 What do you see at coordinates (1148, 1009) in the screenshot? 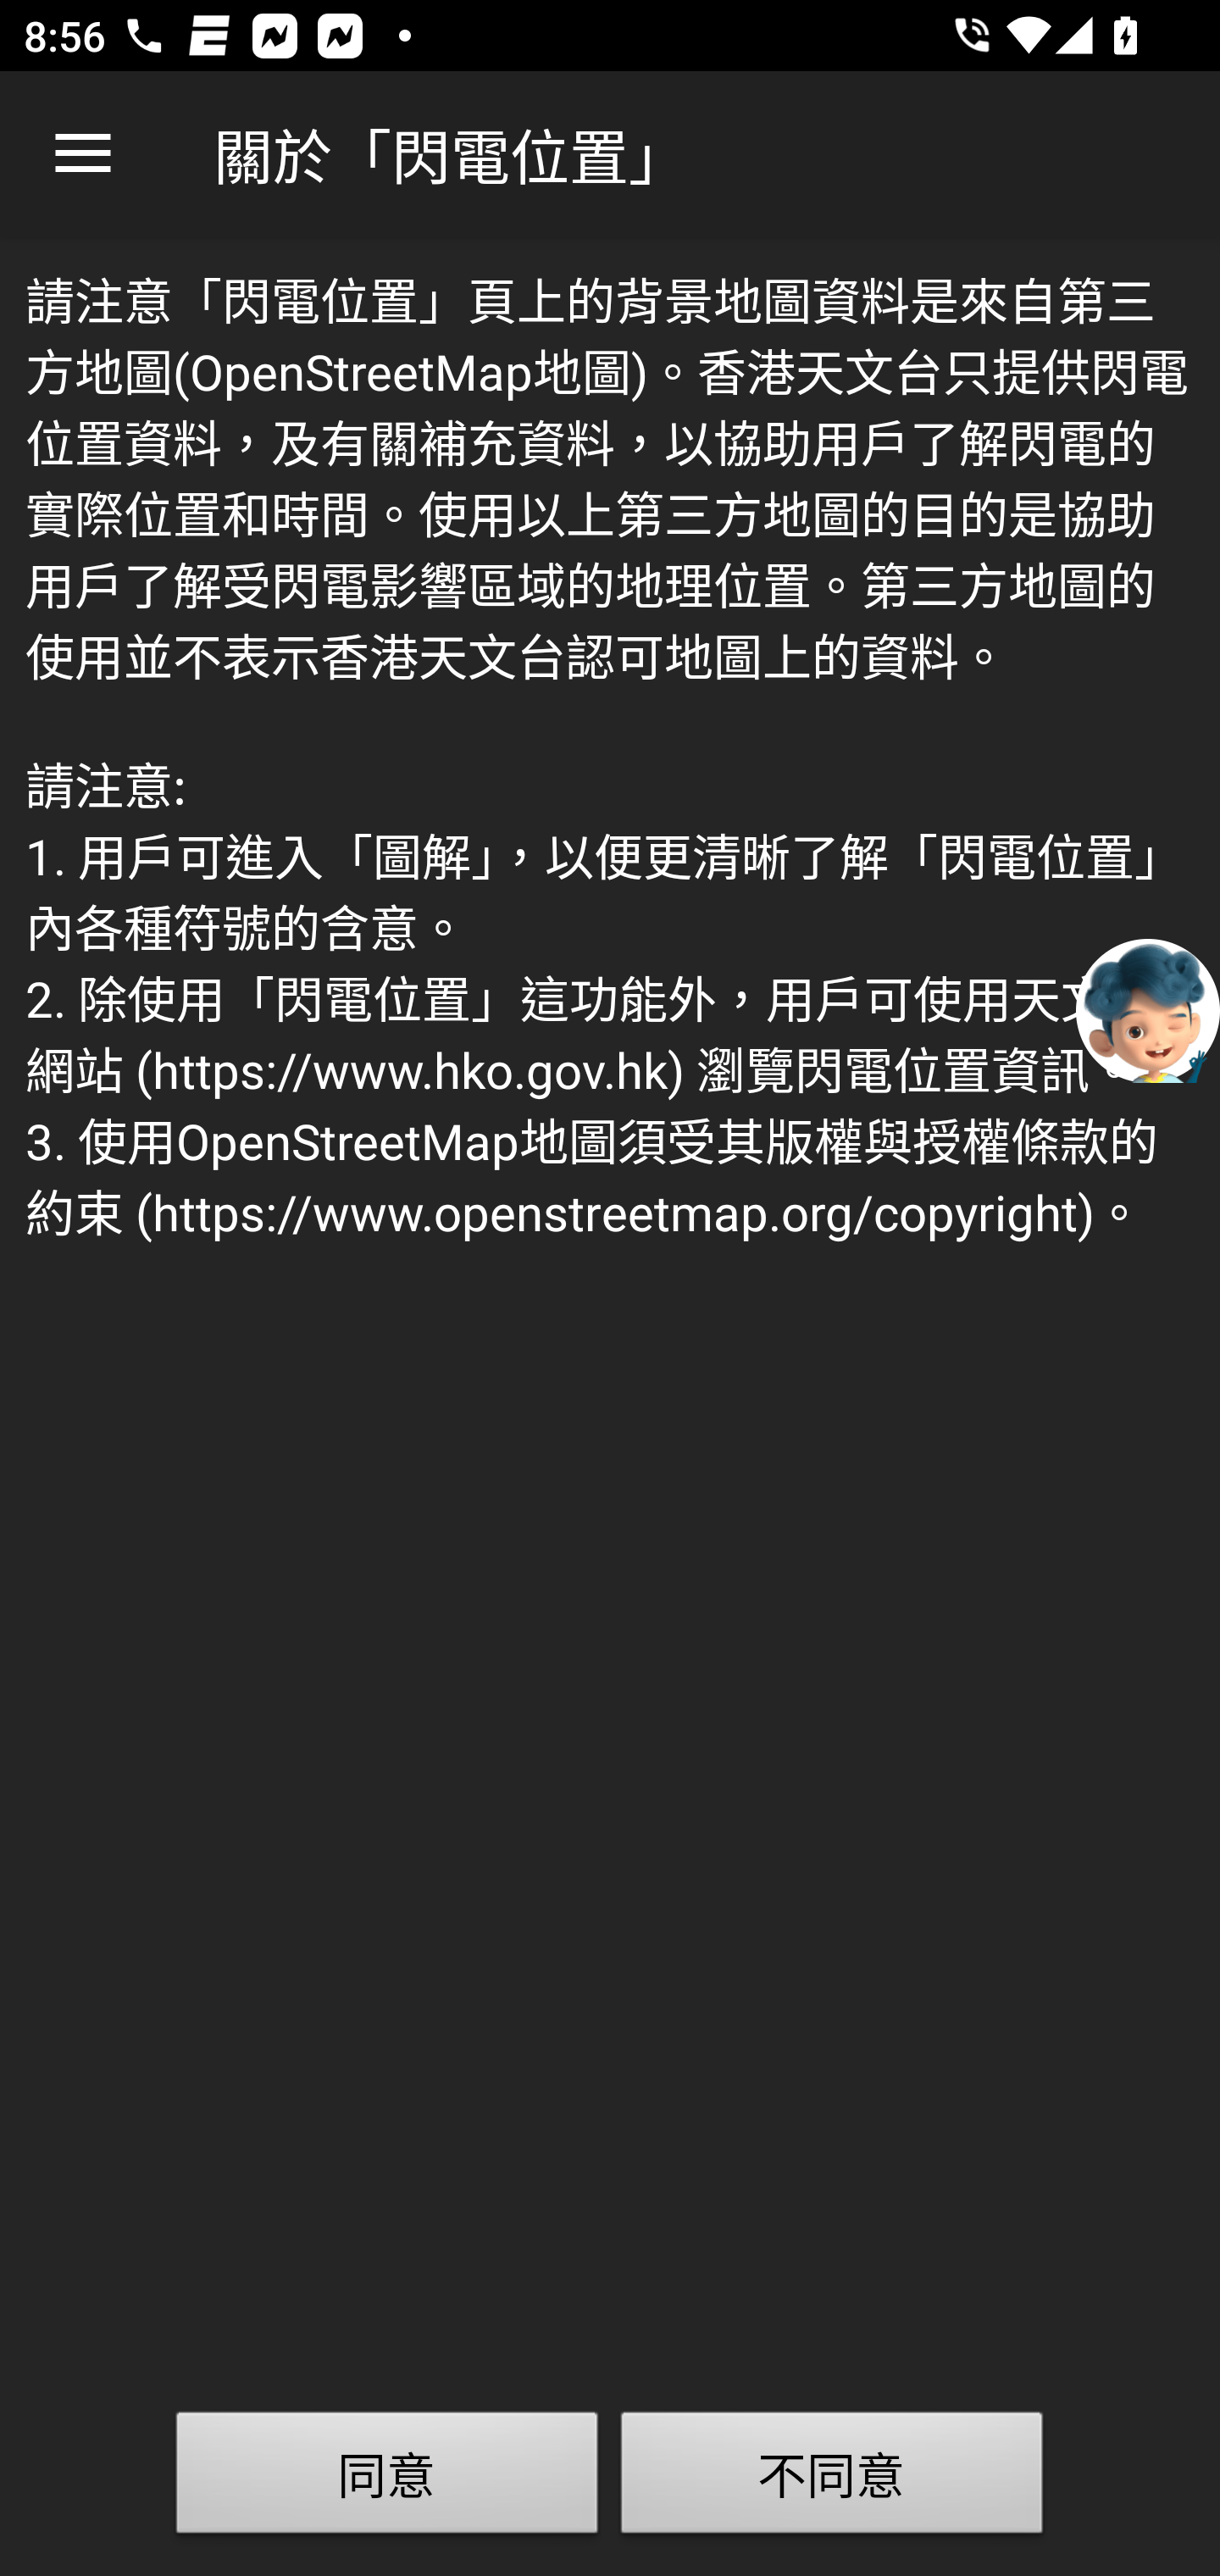
I see `聊天機械人` at bounding box center [1148, 1009].